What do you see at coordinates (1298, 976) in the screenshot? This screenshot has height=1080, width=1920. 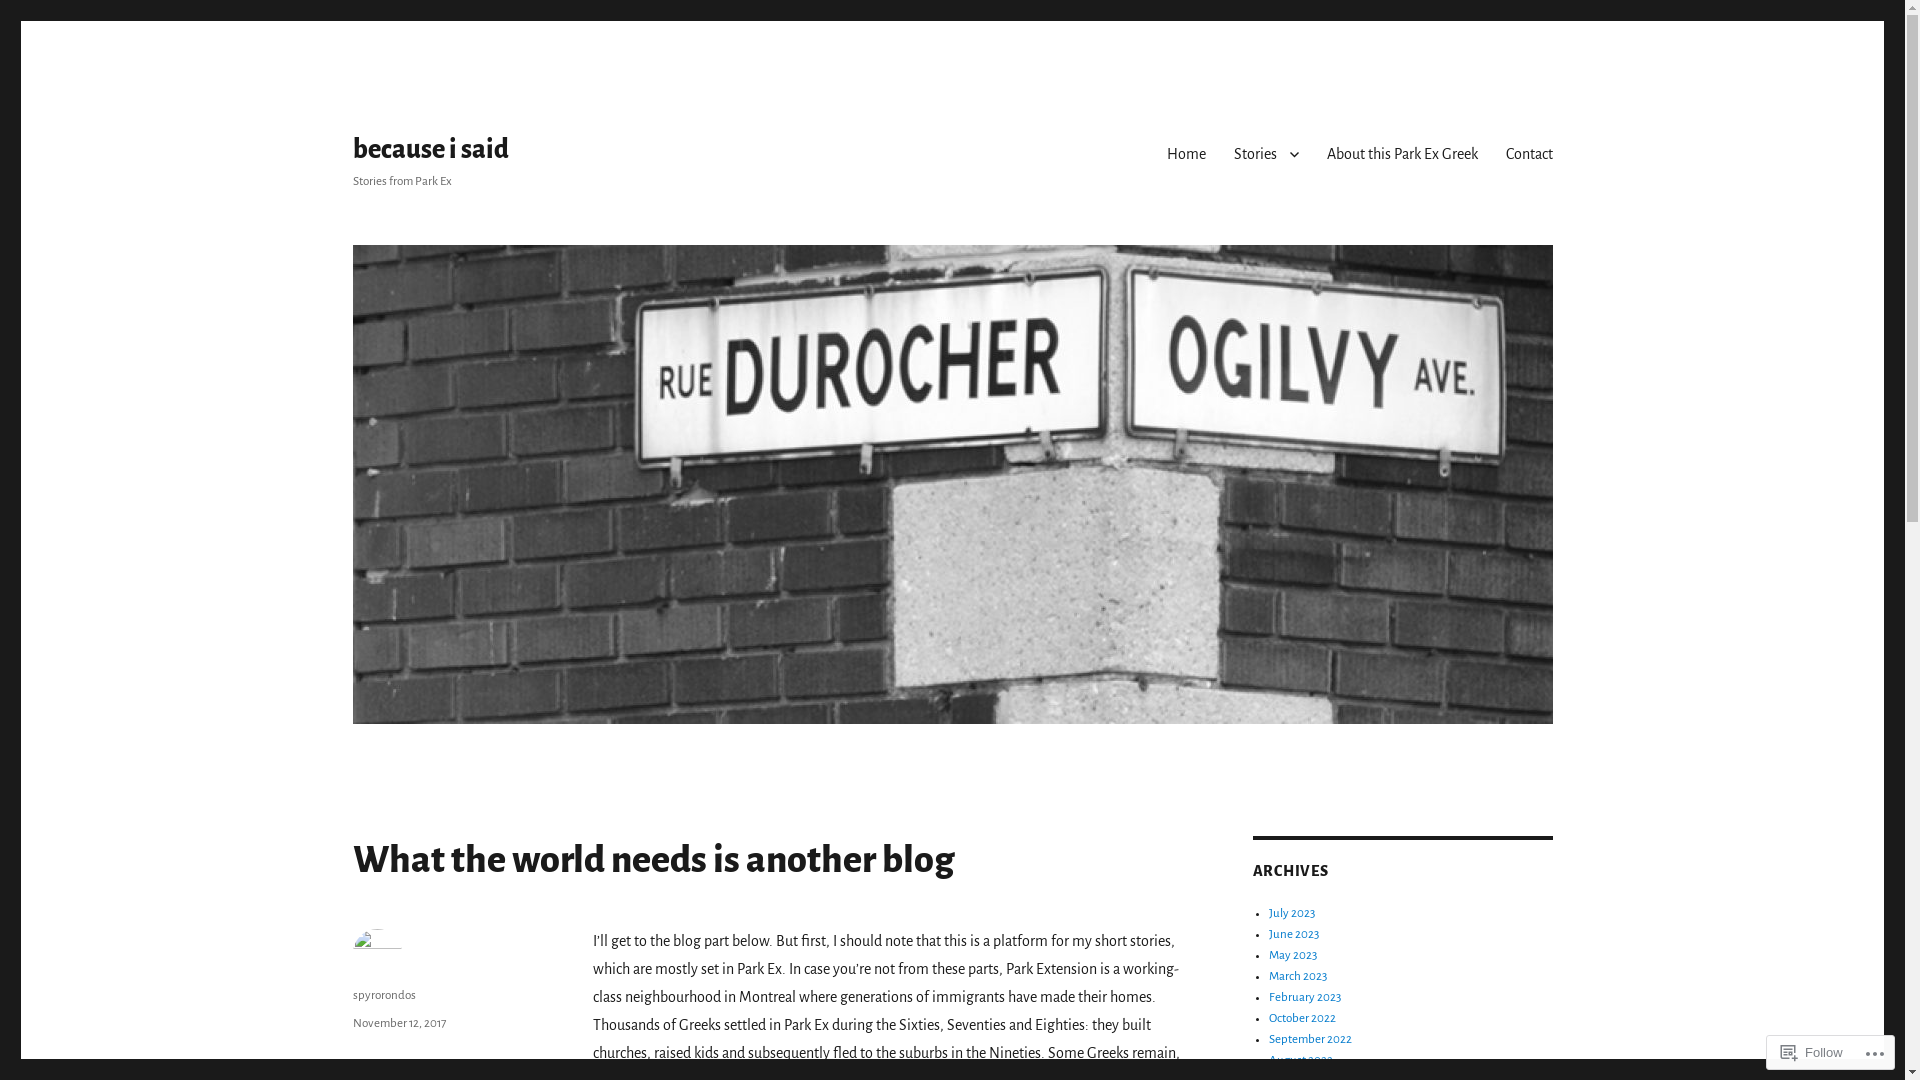 I see `March 2023` at bounding box center [1298, 976].